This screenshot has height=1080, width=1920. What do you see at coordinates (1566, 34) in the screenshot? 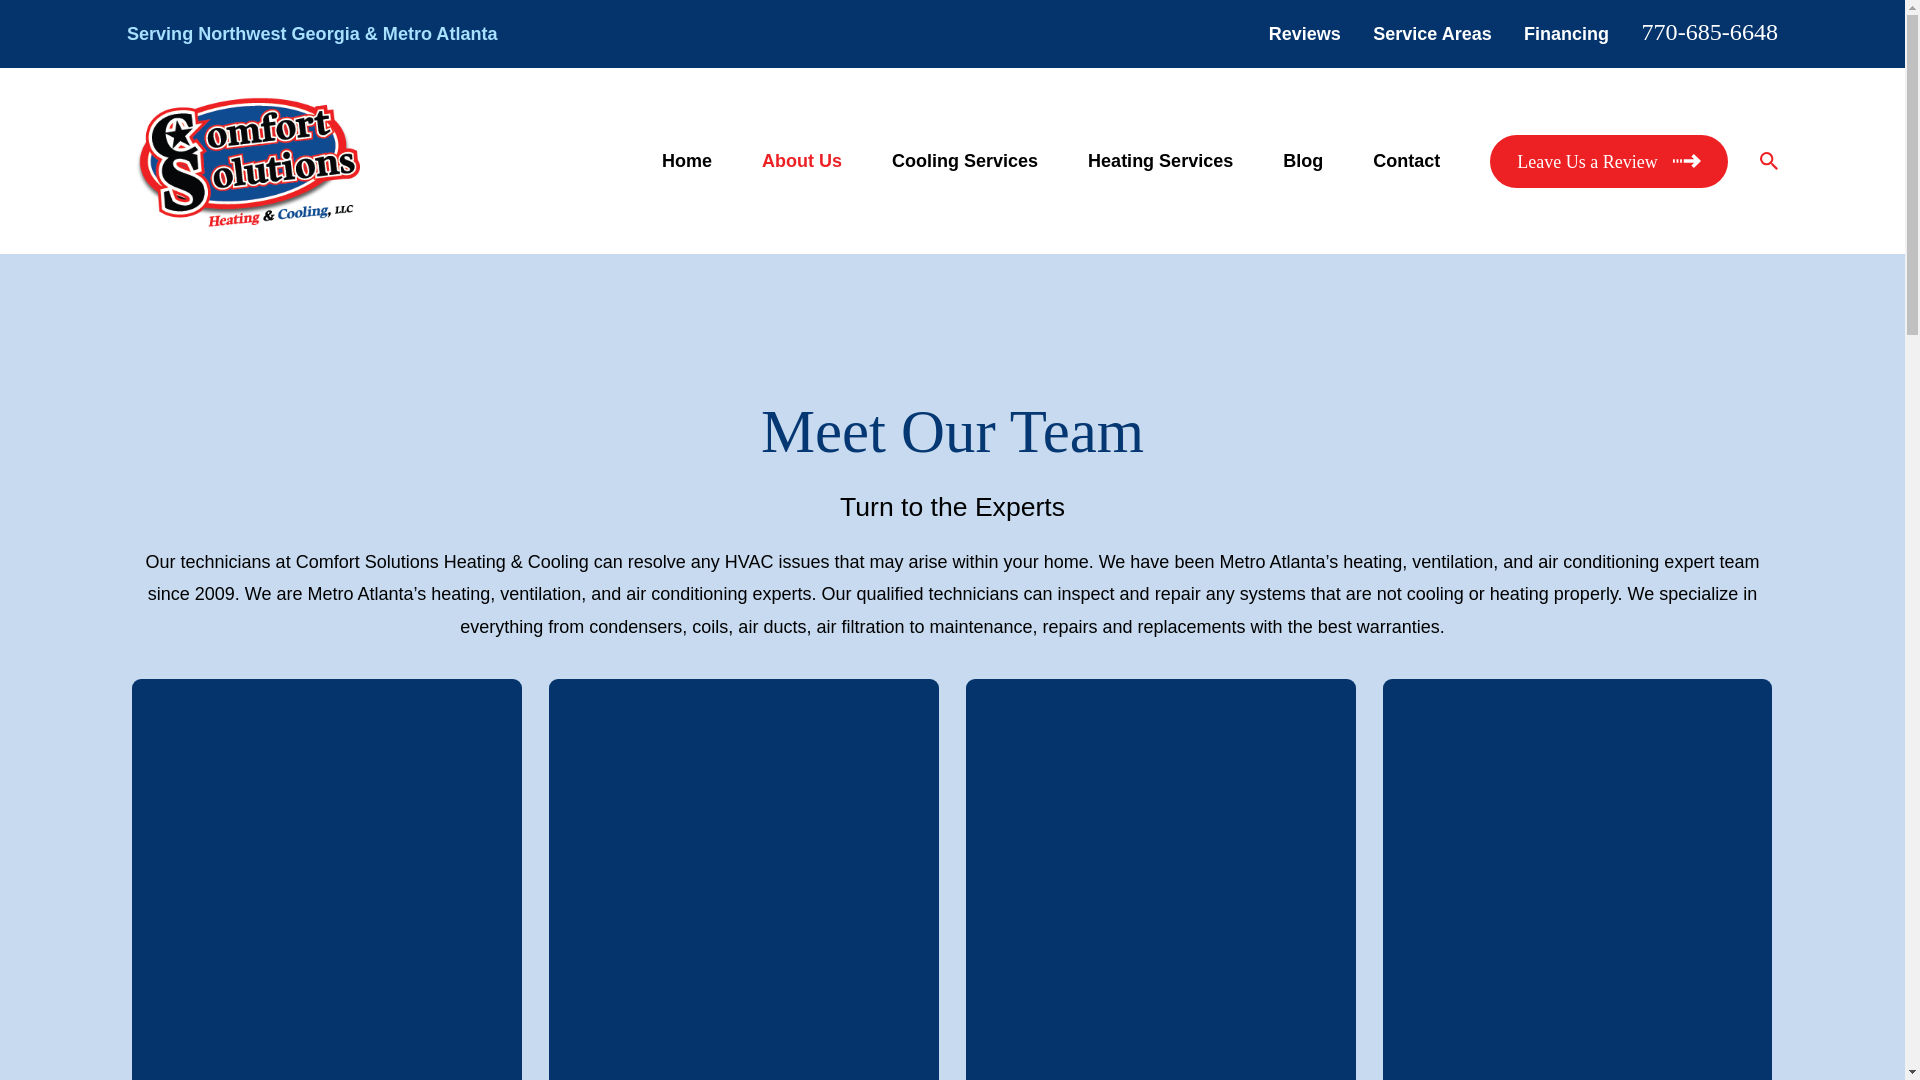
I see `Financing` at bounding box center [1566, 34].